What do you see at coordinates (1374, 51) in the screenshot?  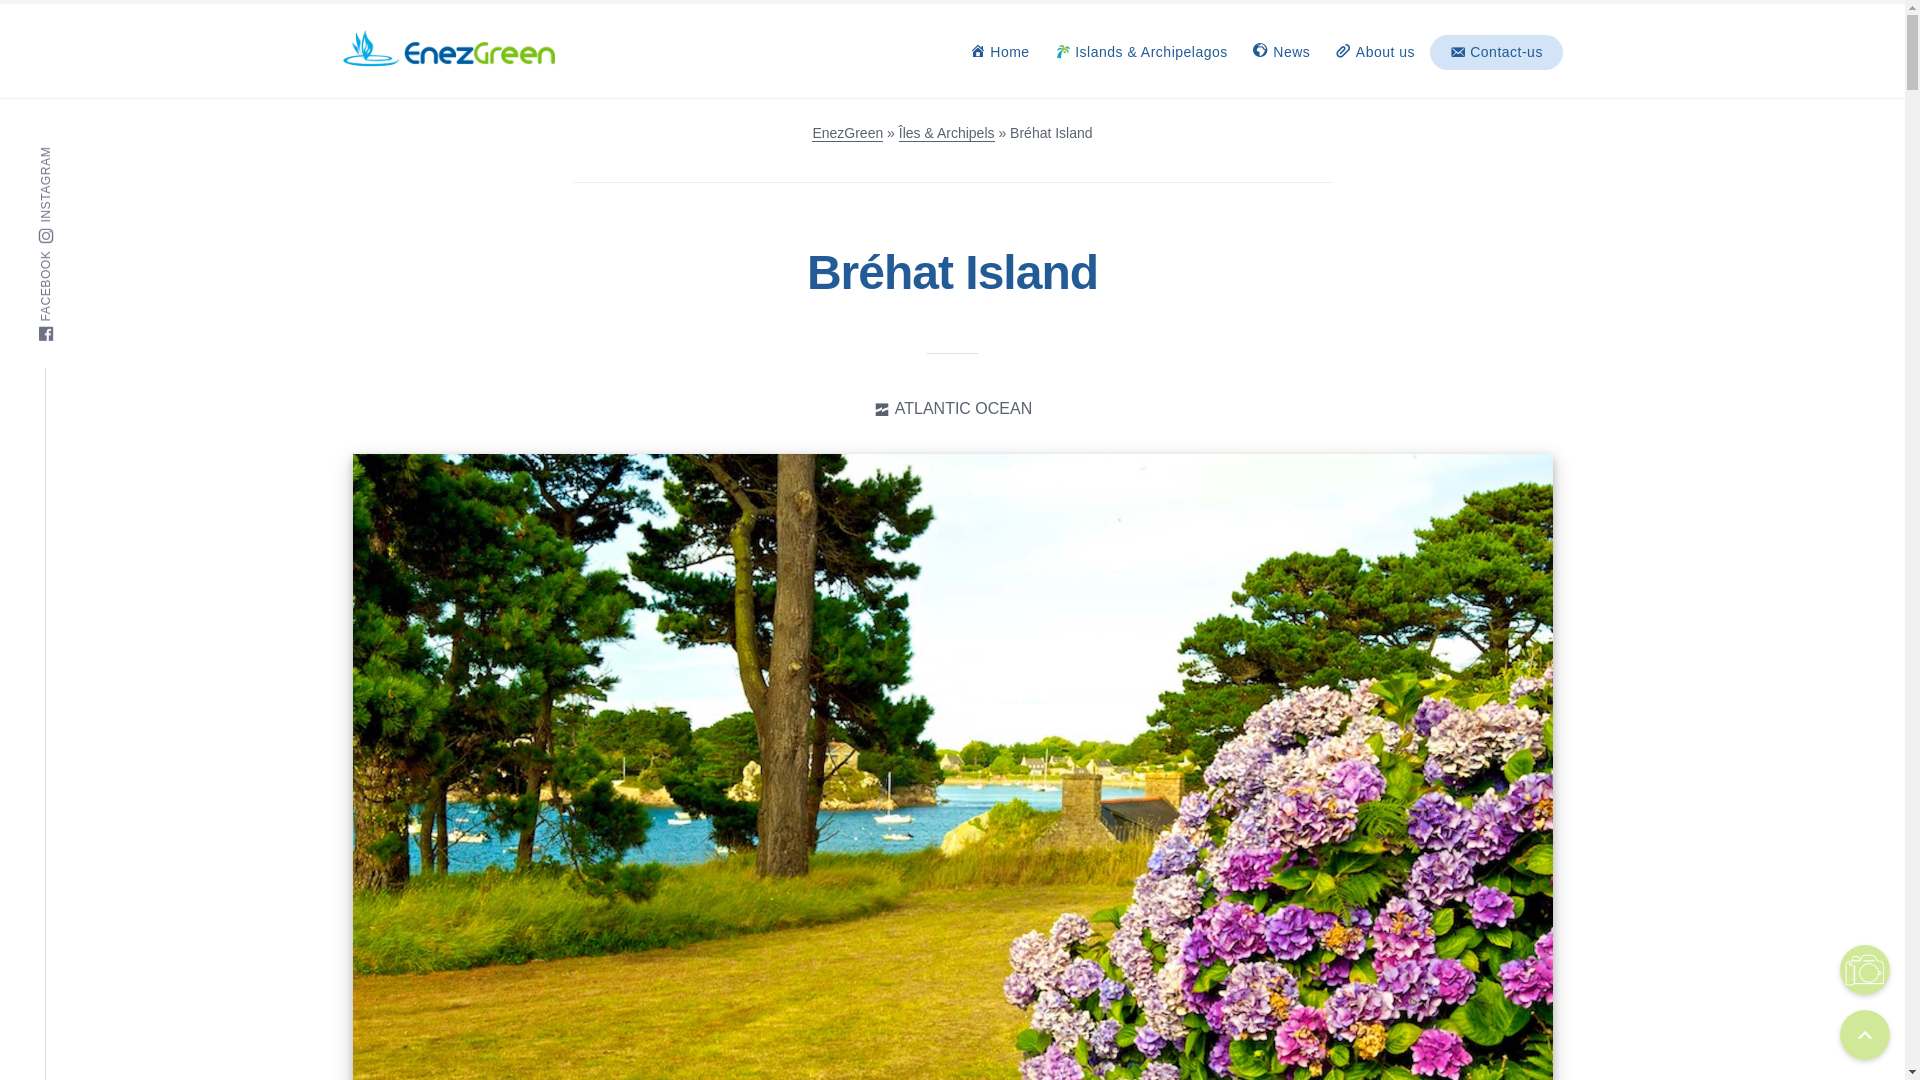 I see `About us` at bounding box center [1374, 51].